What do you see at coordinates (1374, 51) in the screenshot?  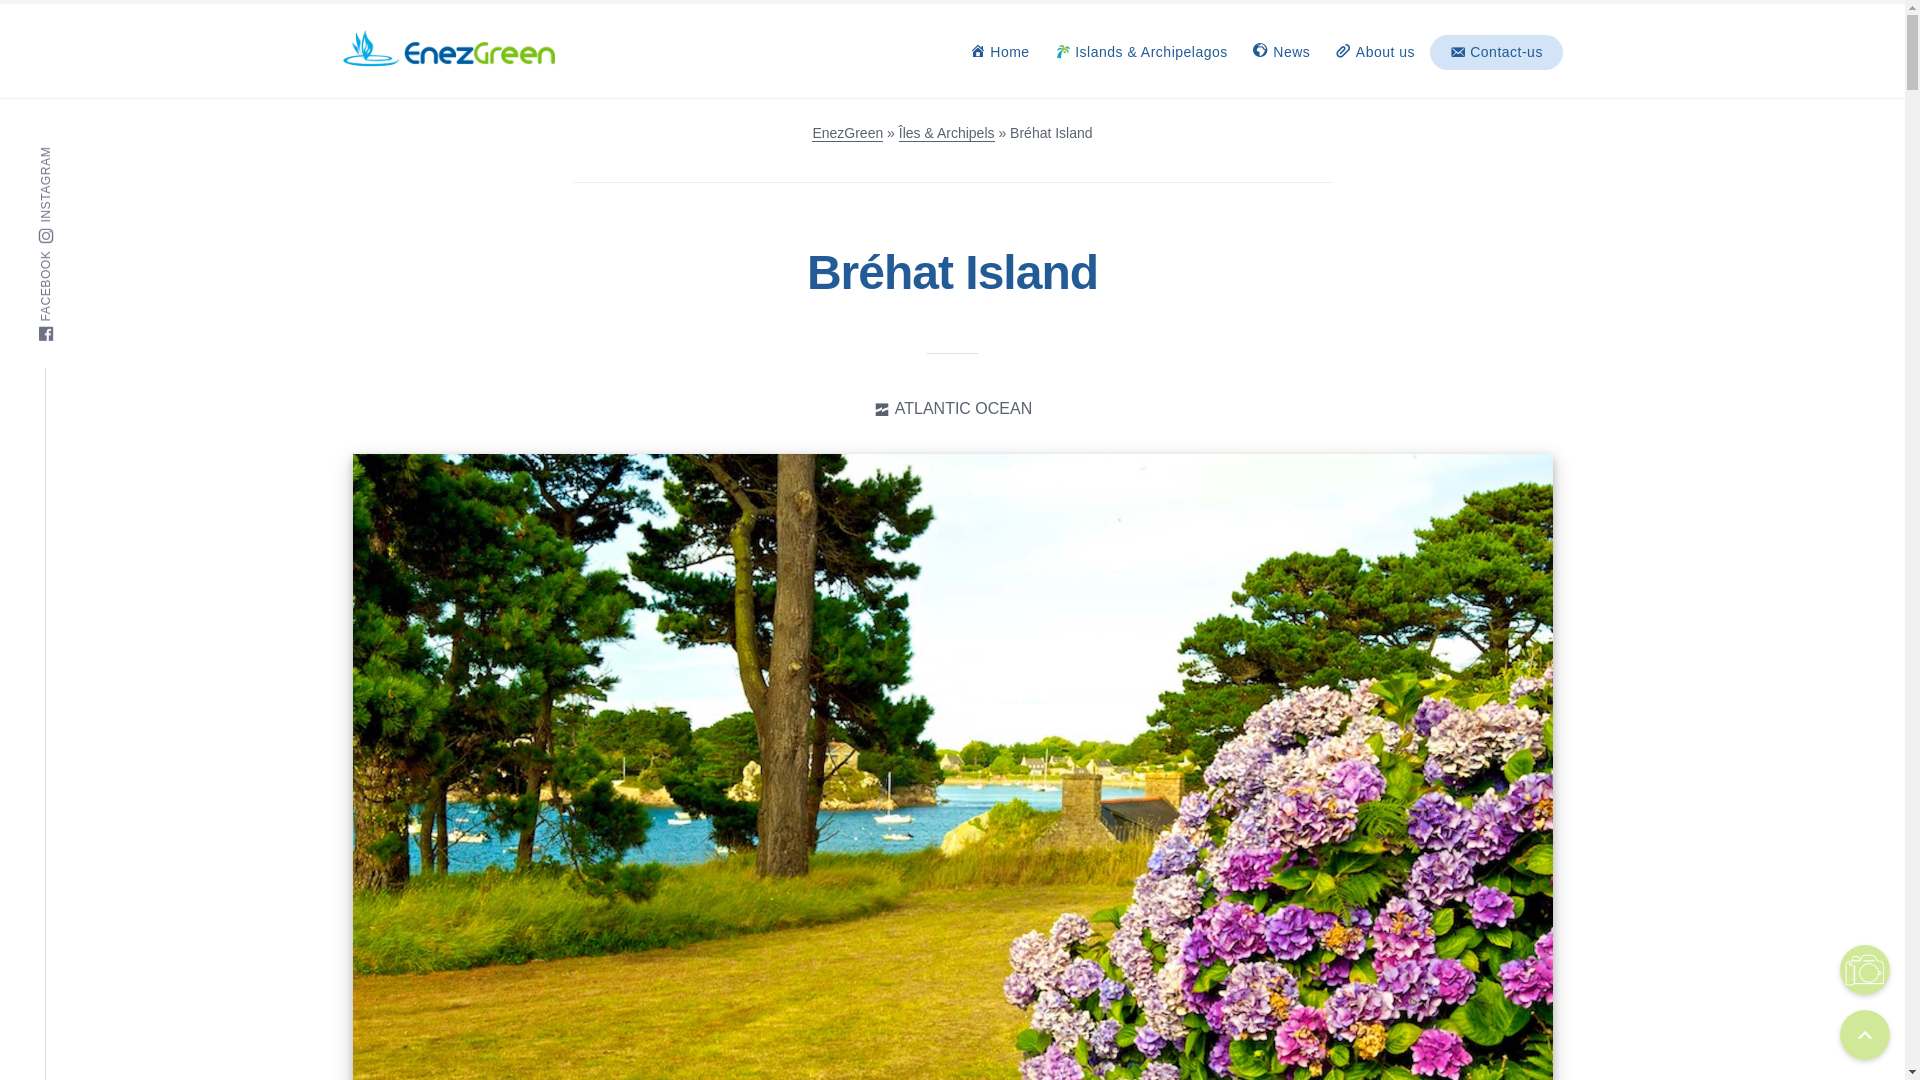 I see `About us` at bounding box center [1374, 51].